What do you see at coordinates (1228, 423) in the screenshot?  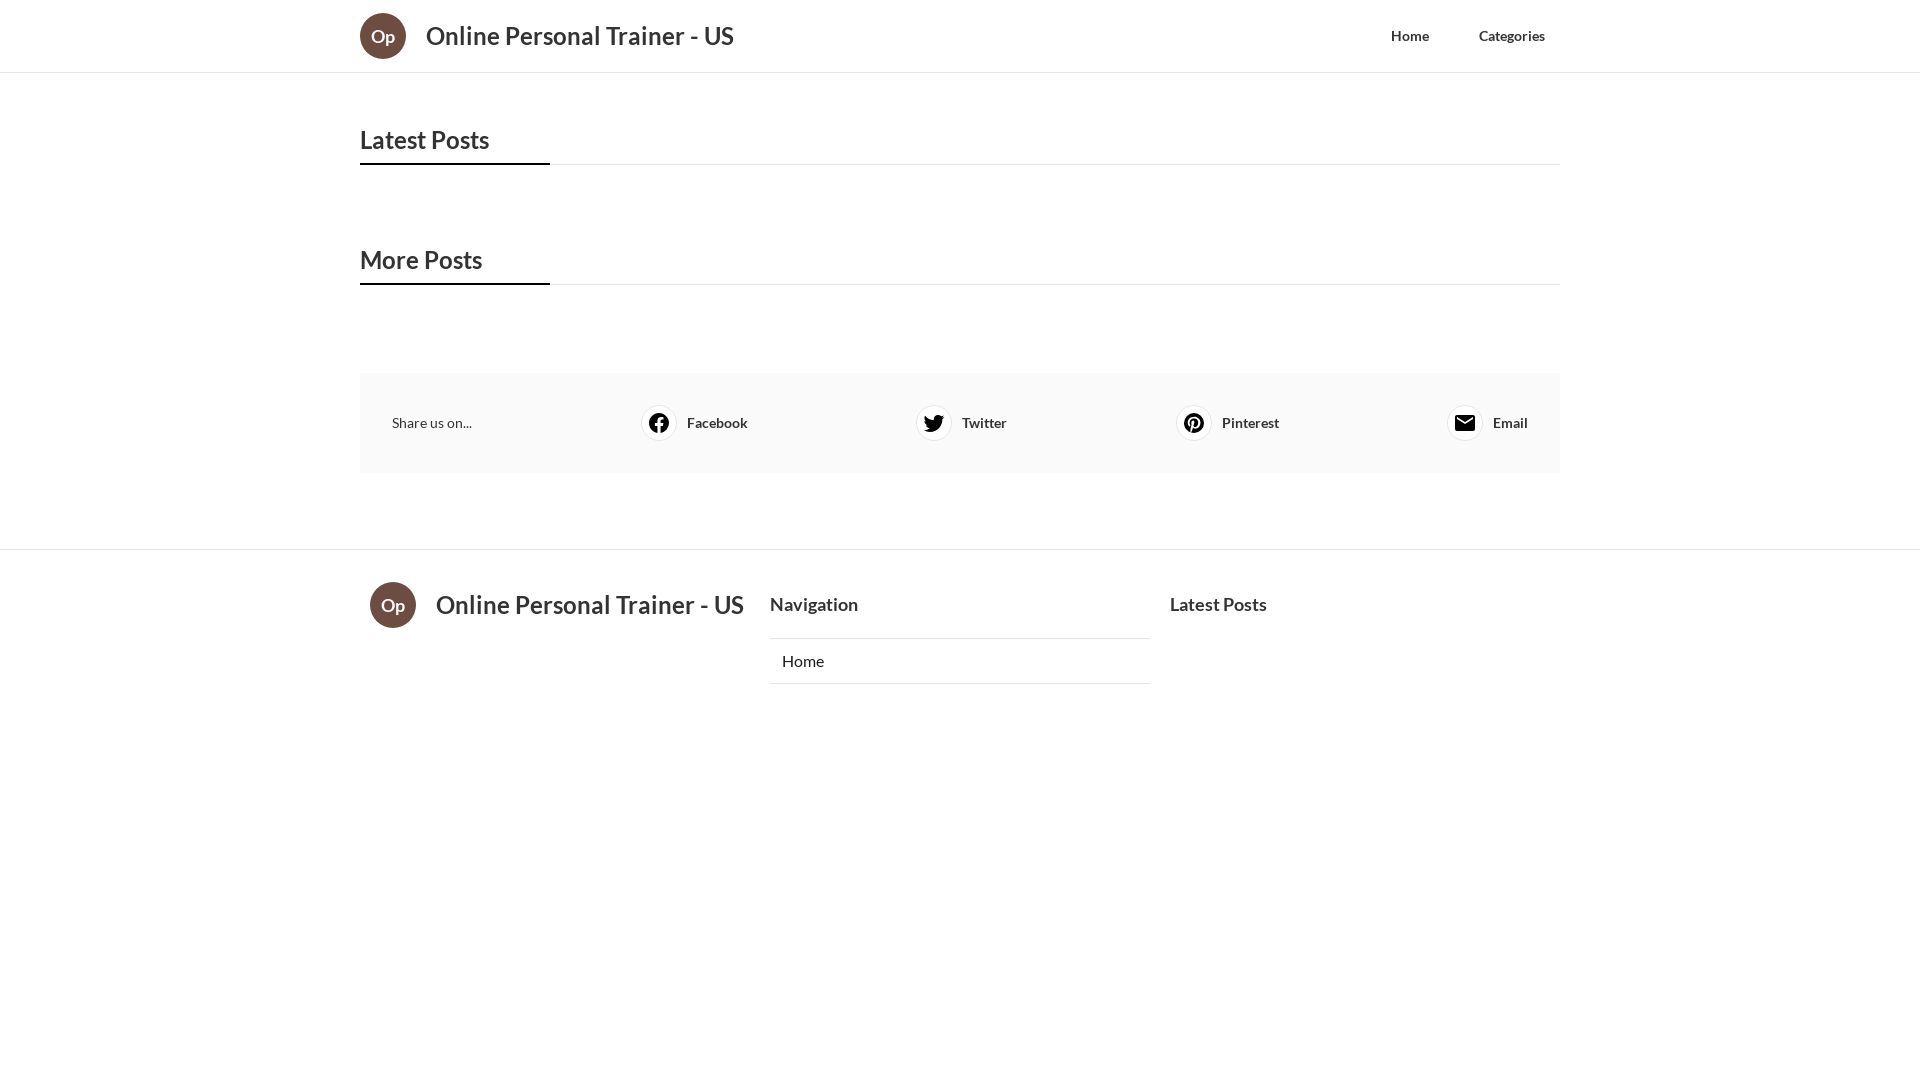 I see `Pinterest` at bounding box center [1228, 423].